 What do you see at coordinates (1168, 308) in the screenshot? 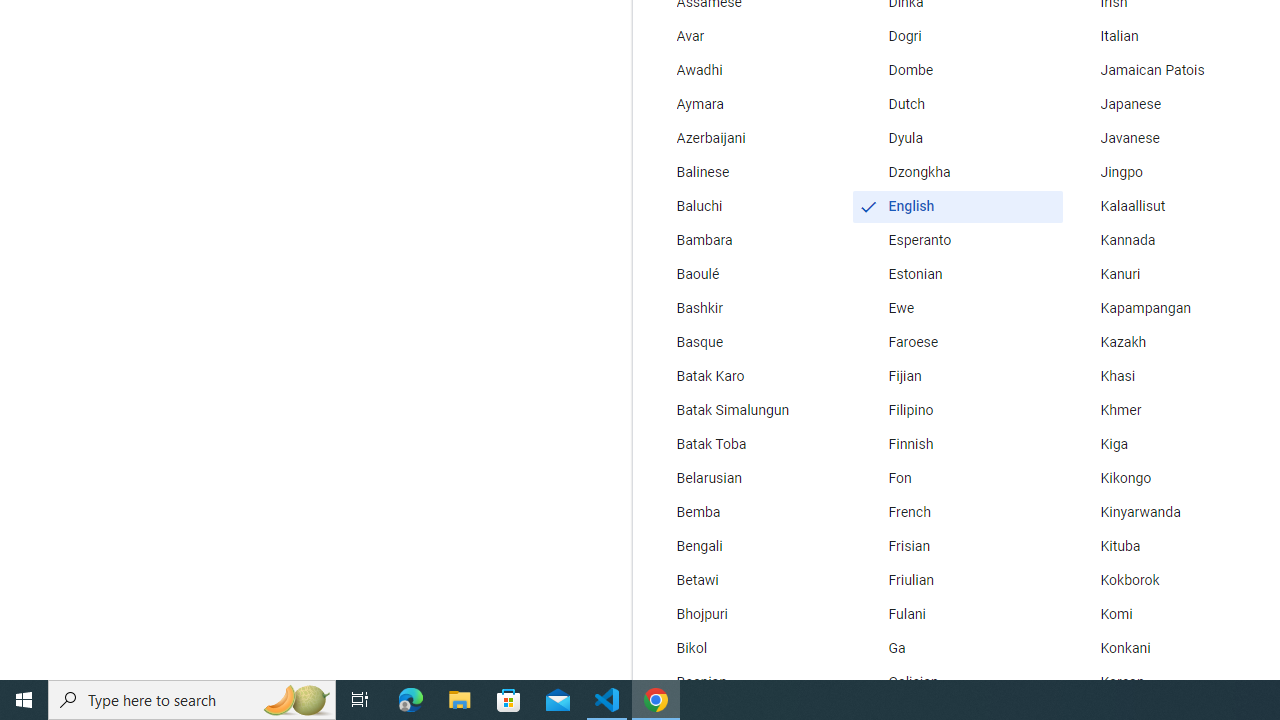
I see `Kapampangan` at bounding box center [1168, 308].